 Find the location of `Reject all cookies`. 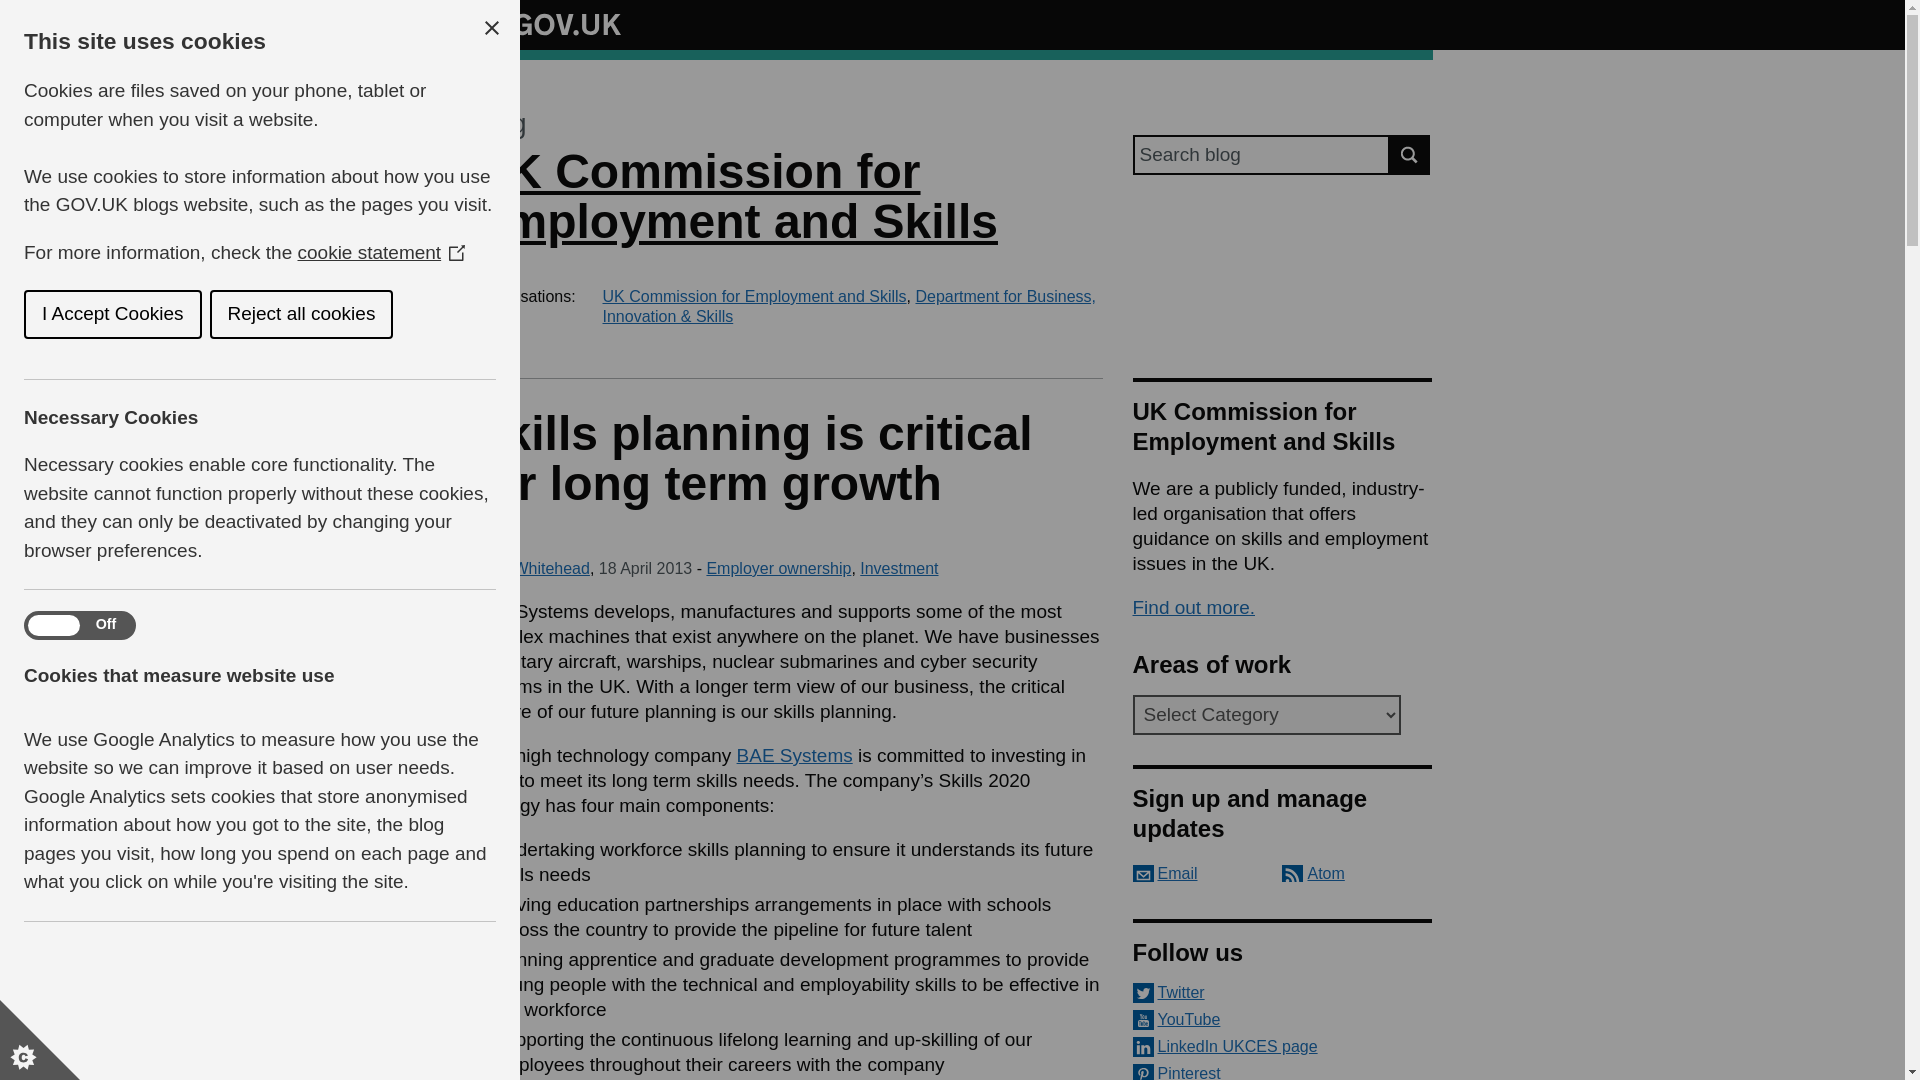

Reject all cookies is located at coordinates (86, 314).